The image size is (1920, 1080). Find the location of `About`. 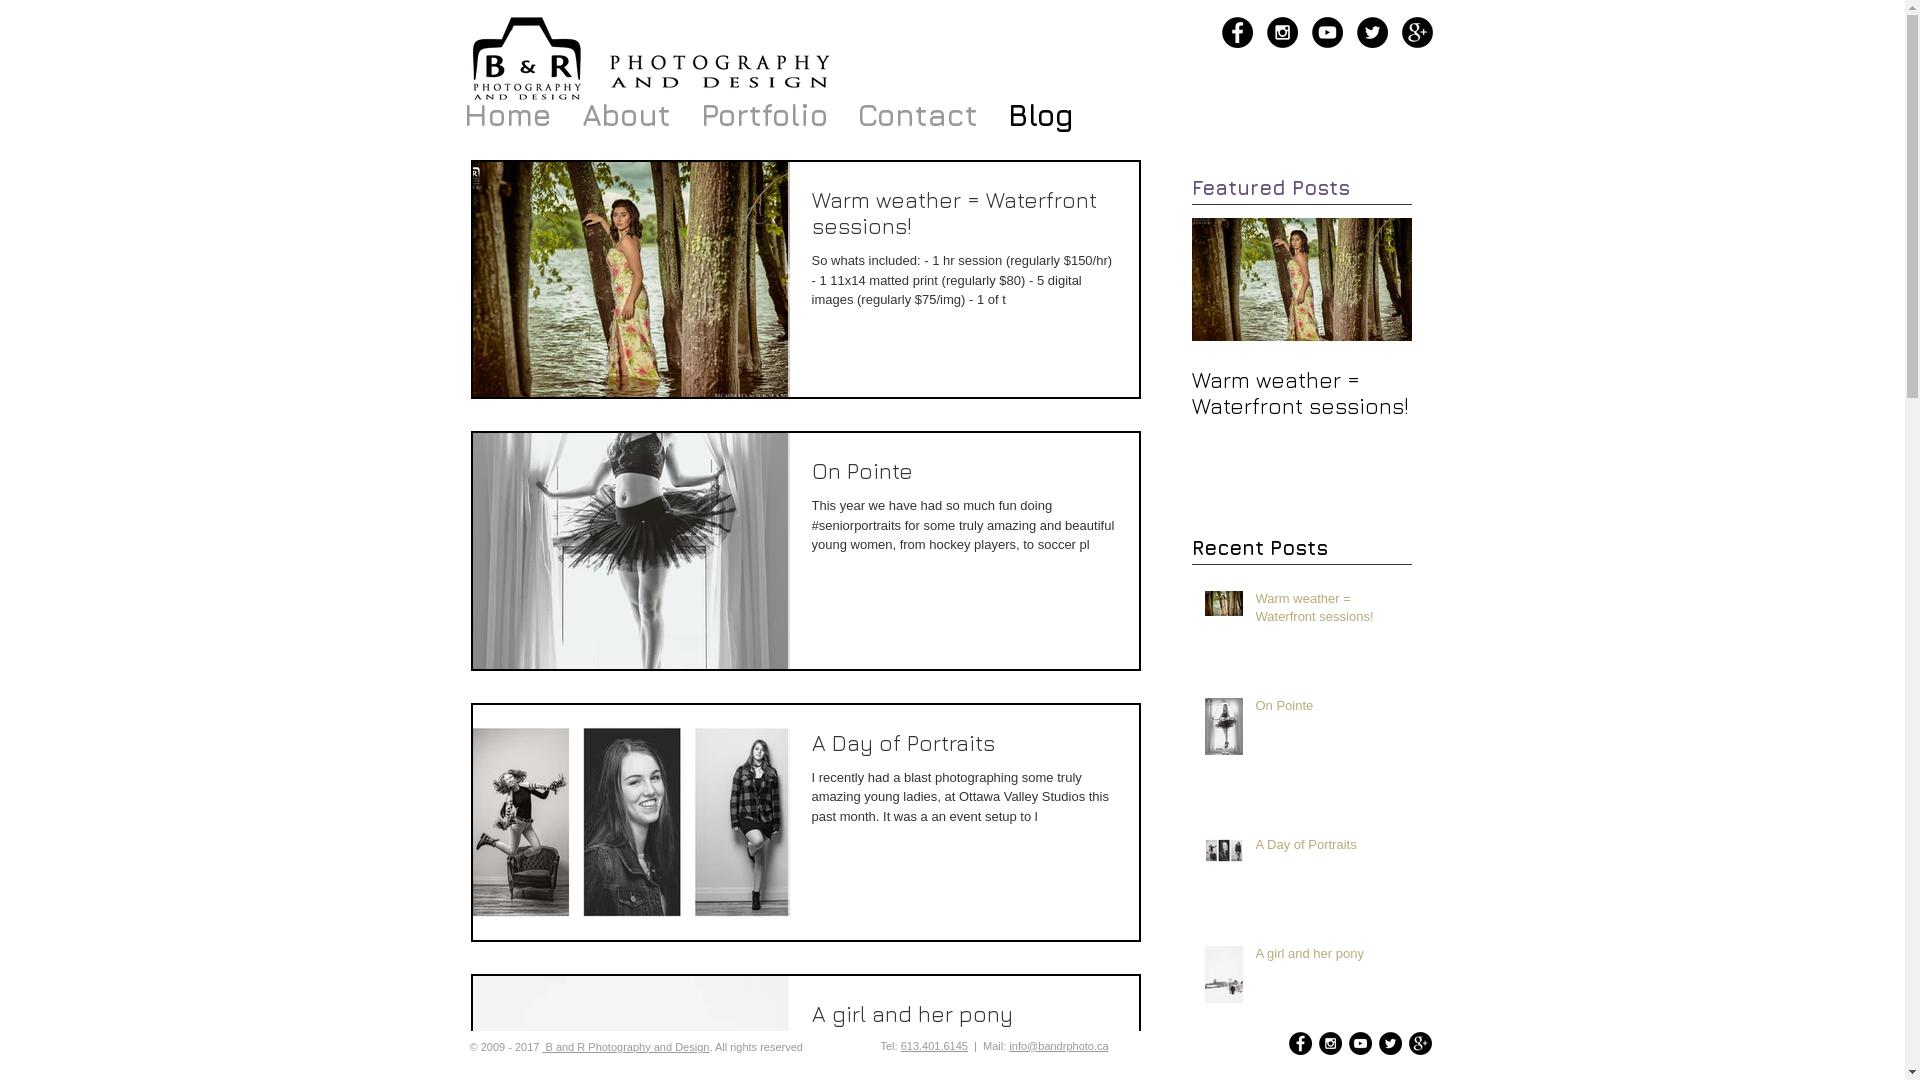

About is located at coordinates (626, 116).